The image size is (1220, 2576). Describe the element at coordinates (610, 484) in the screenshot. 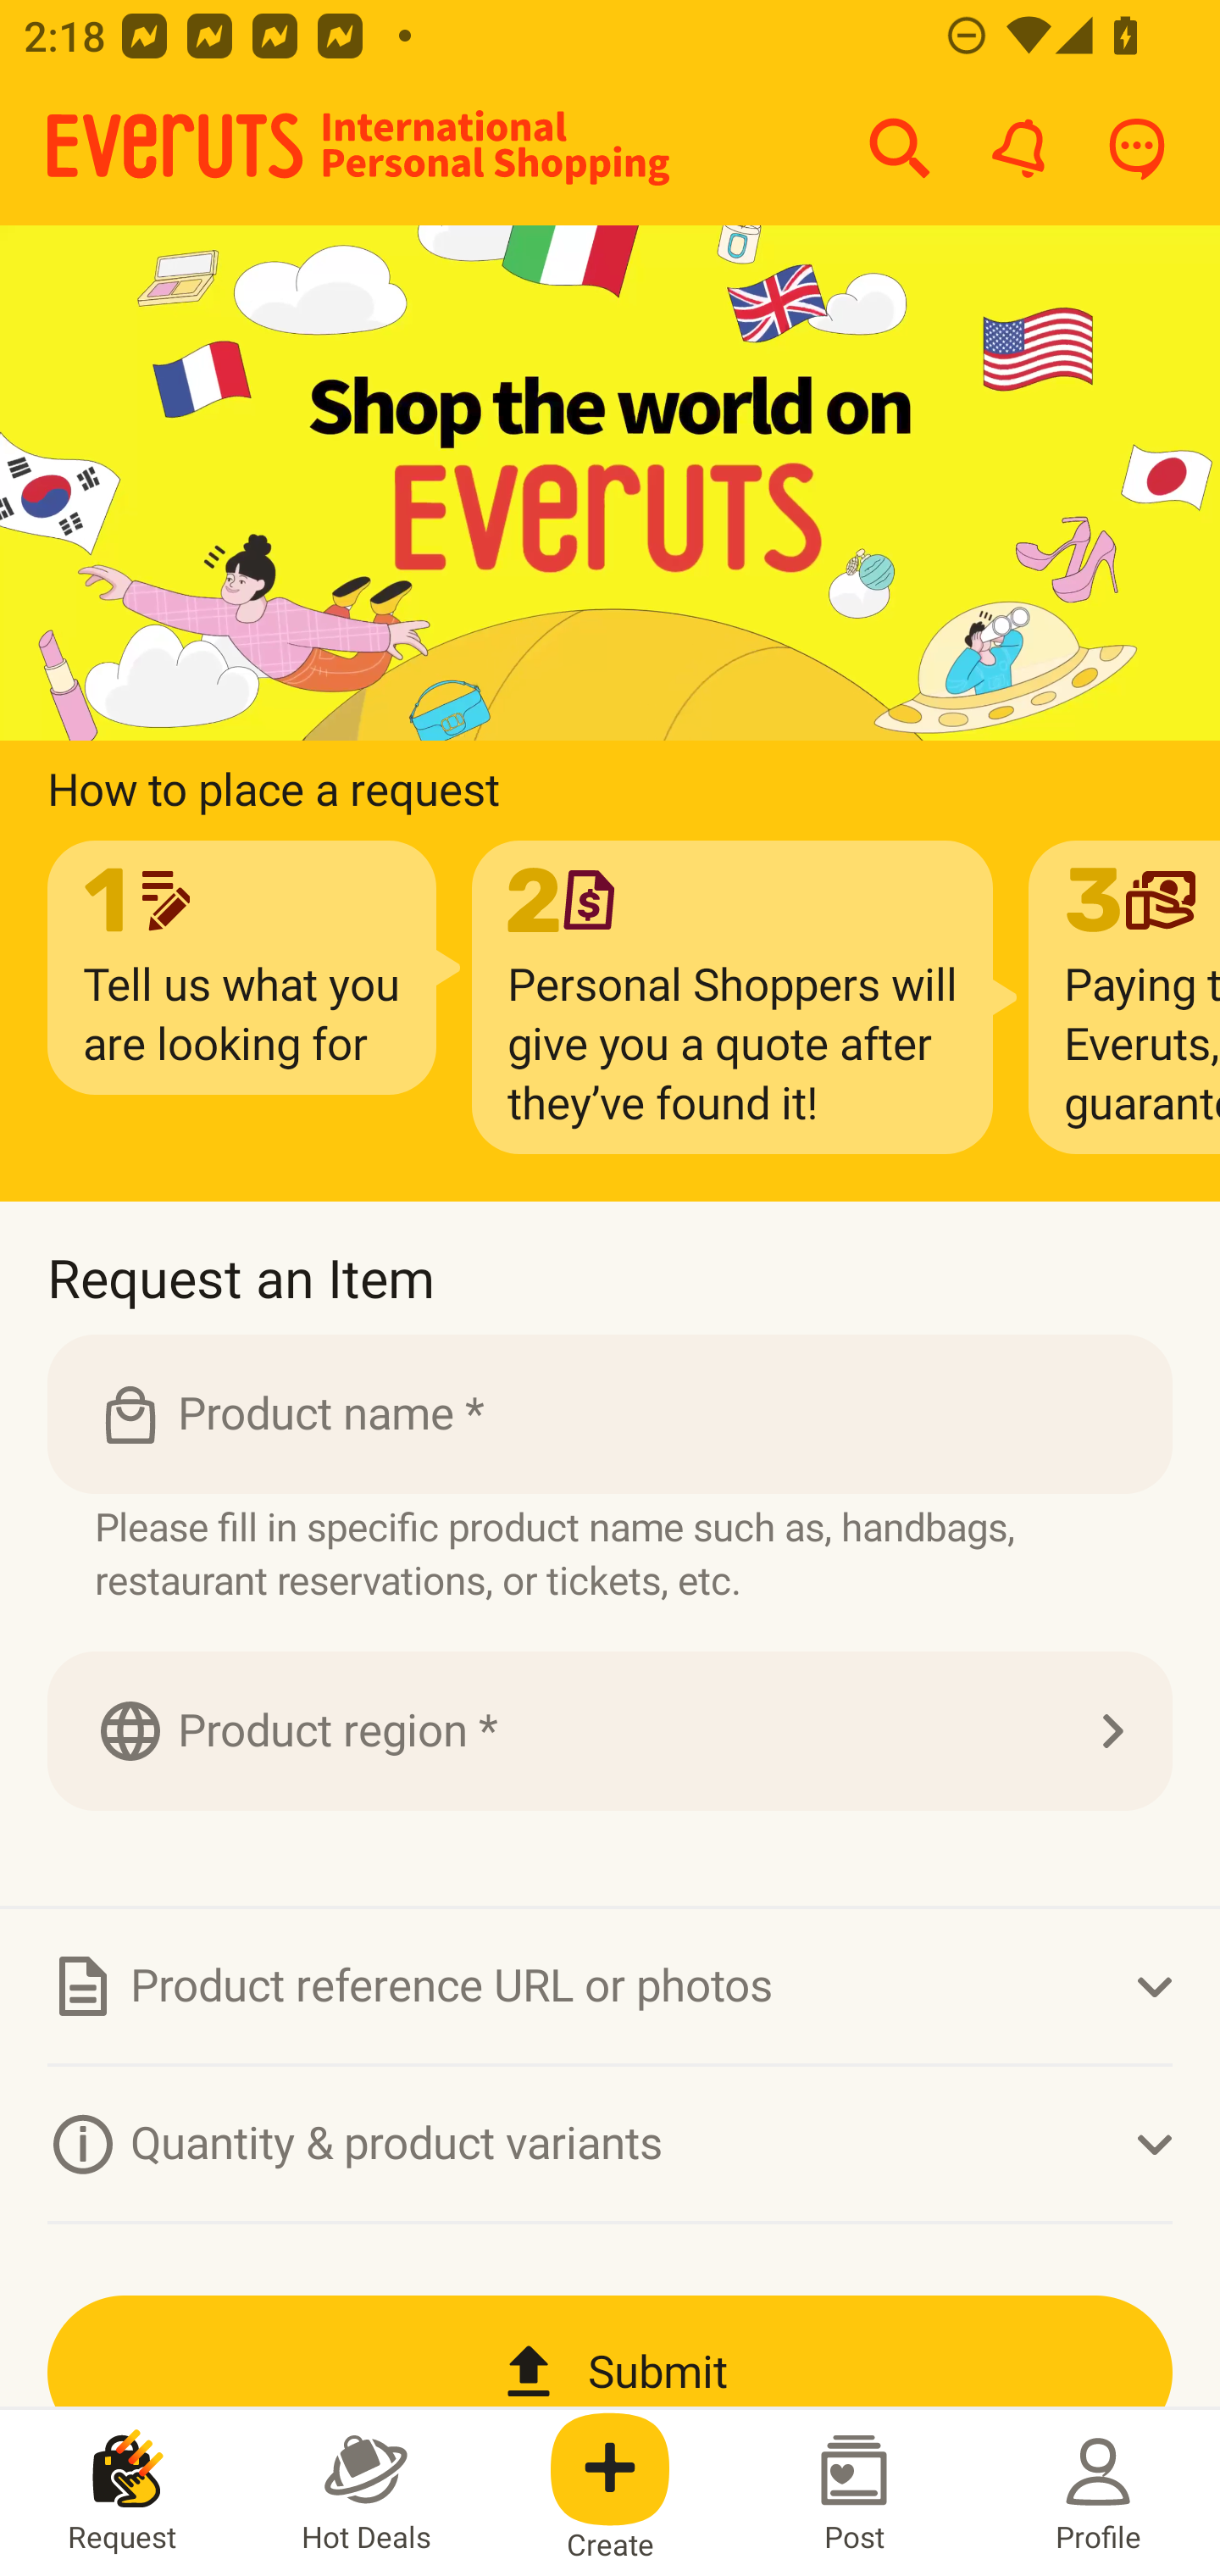

I see `0:32 Closed` at that location.